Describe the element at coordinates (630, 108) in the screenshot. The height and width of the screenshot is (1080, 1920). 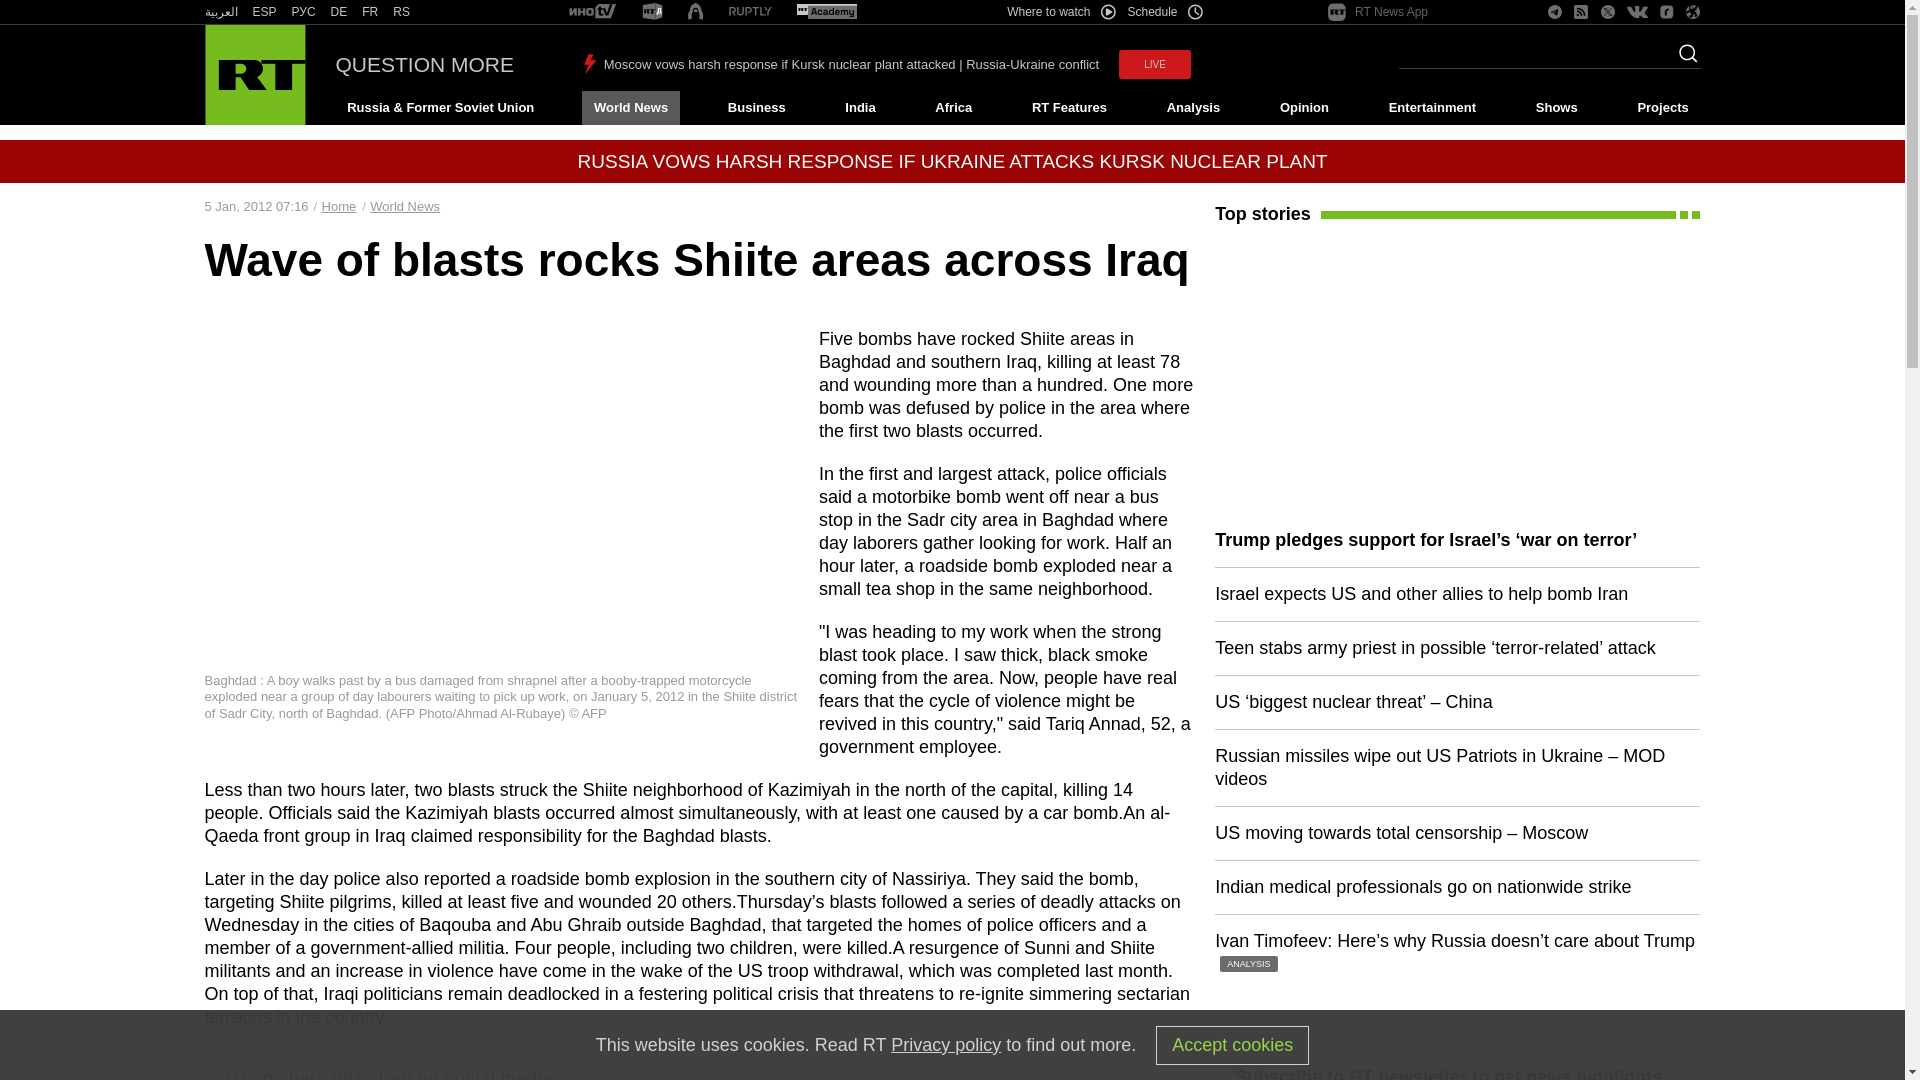
I see `World News` at that location.